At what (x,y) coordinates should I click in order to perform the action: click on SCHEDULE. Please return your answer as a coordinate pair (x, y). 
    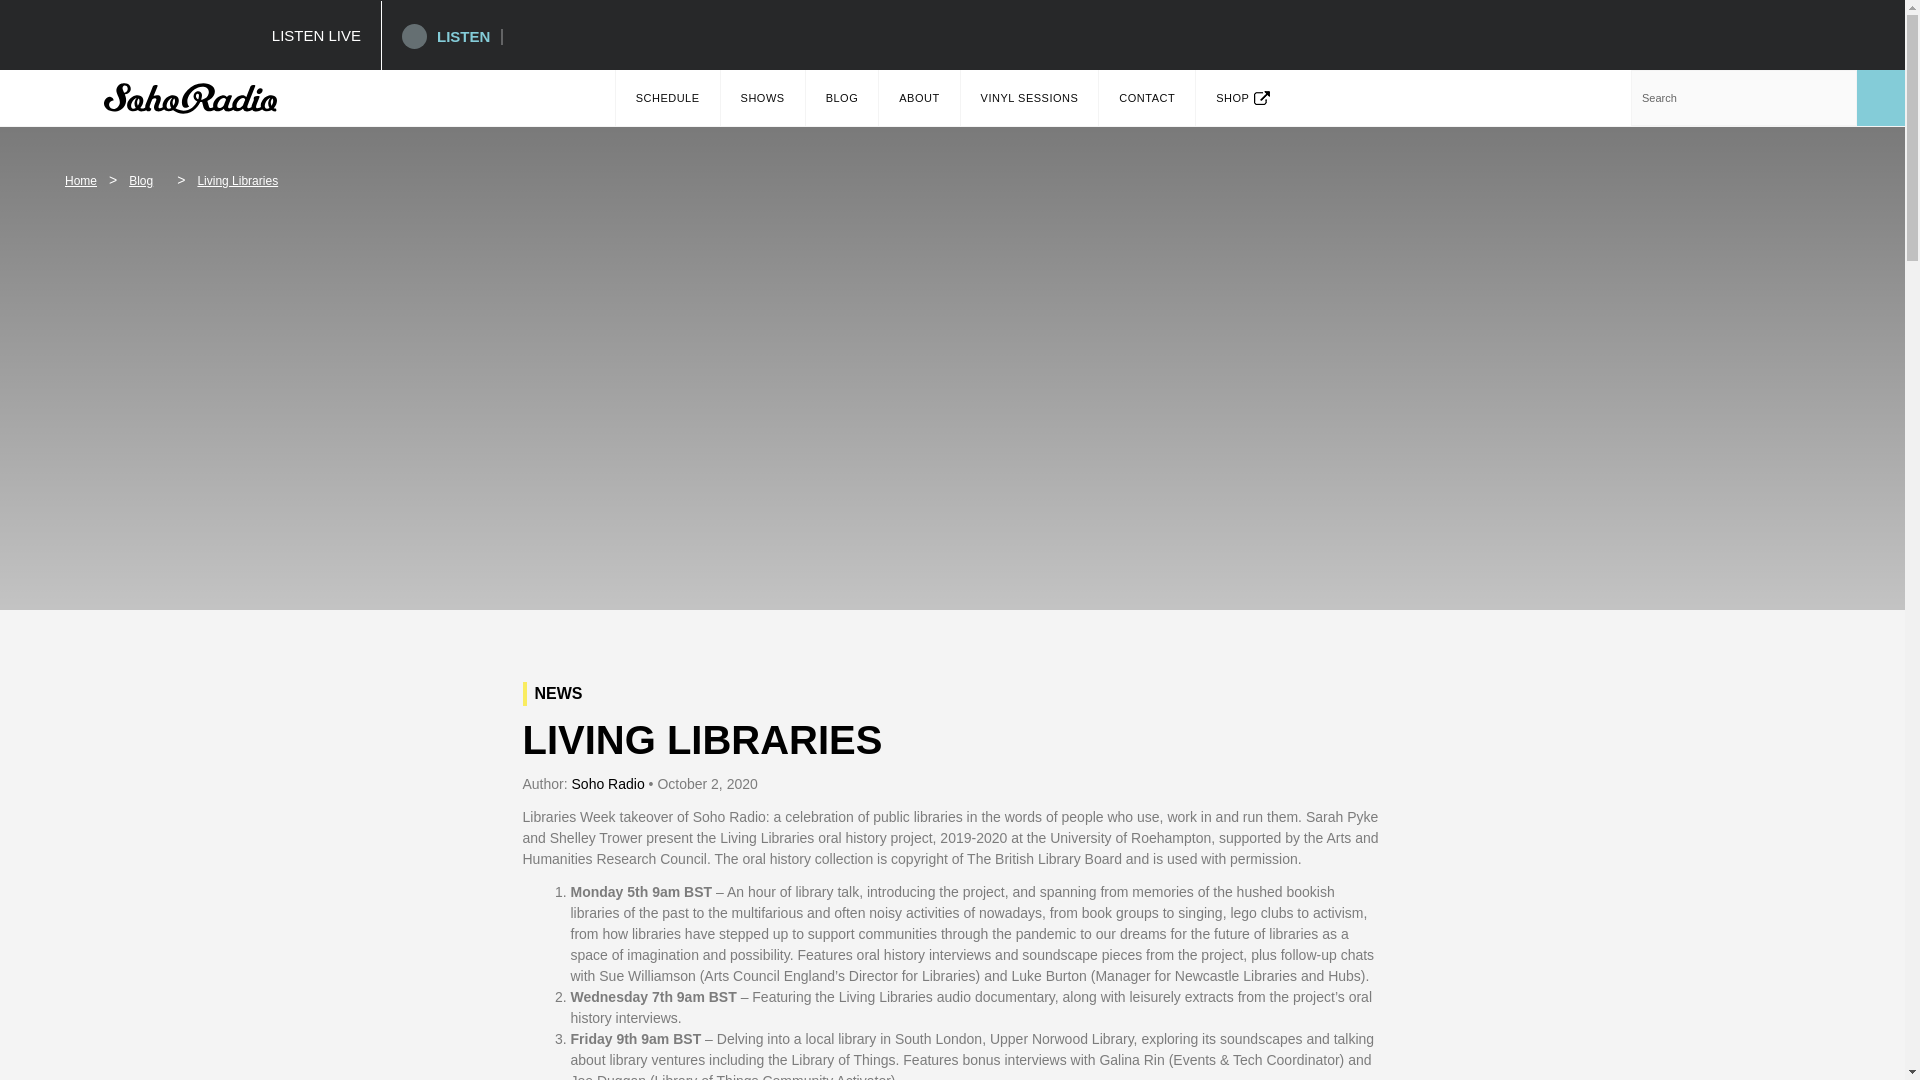
    Looking at the image, I should click on (668, 98).